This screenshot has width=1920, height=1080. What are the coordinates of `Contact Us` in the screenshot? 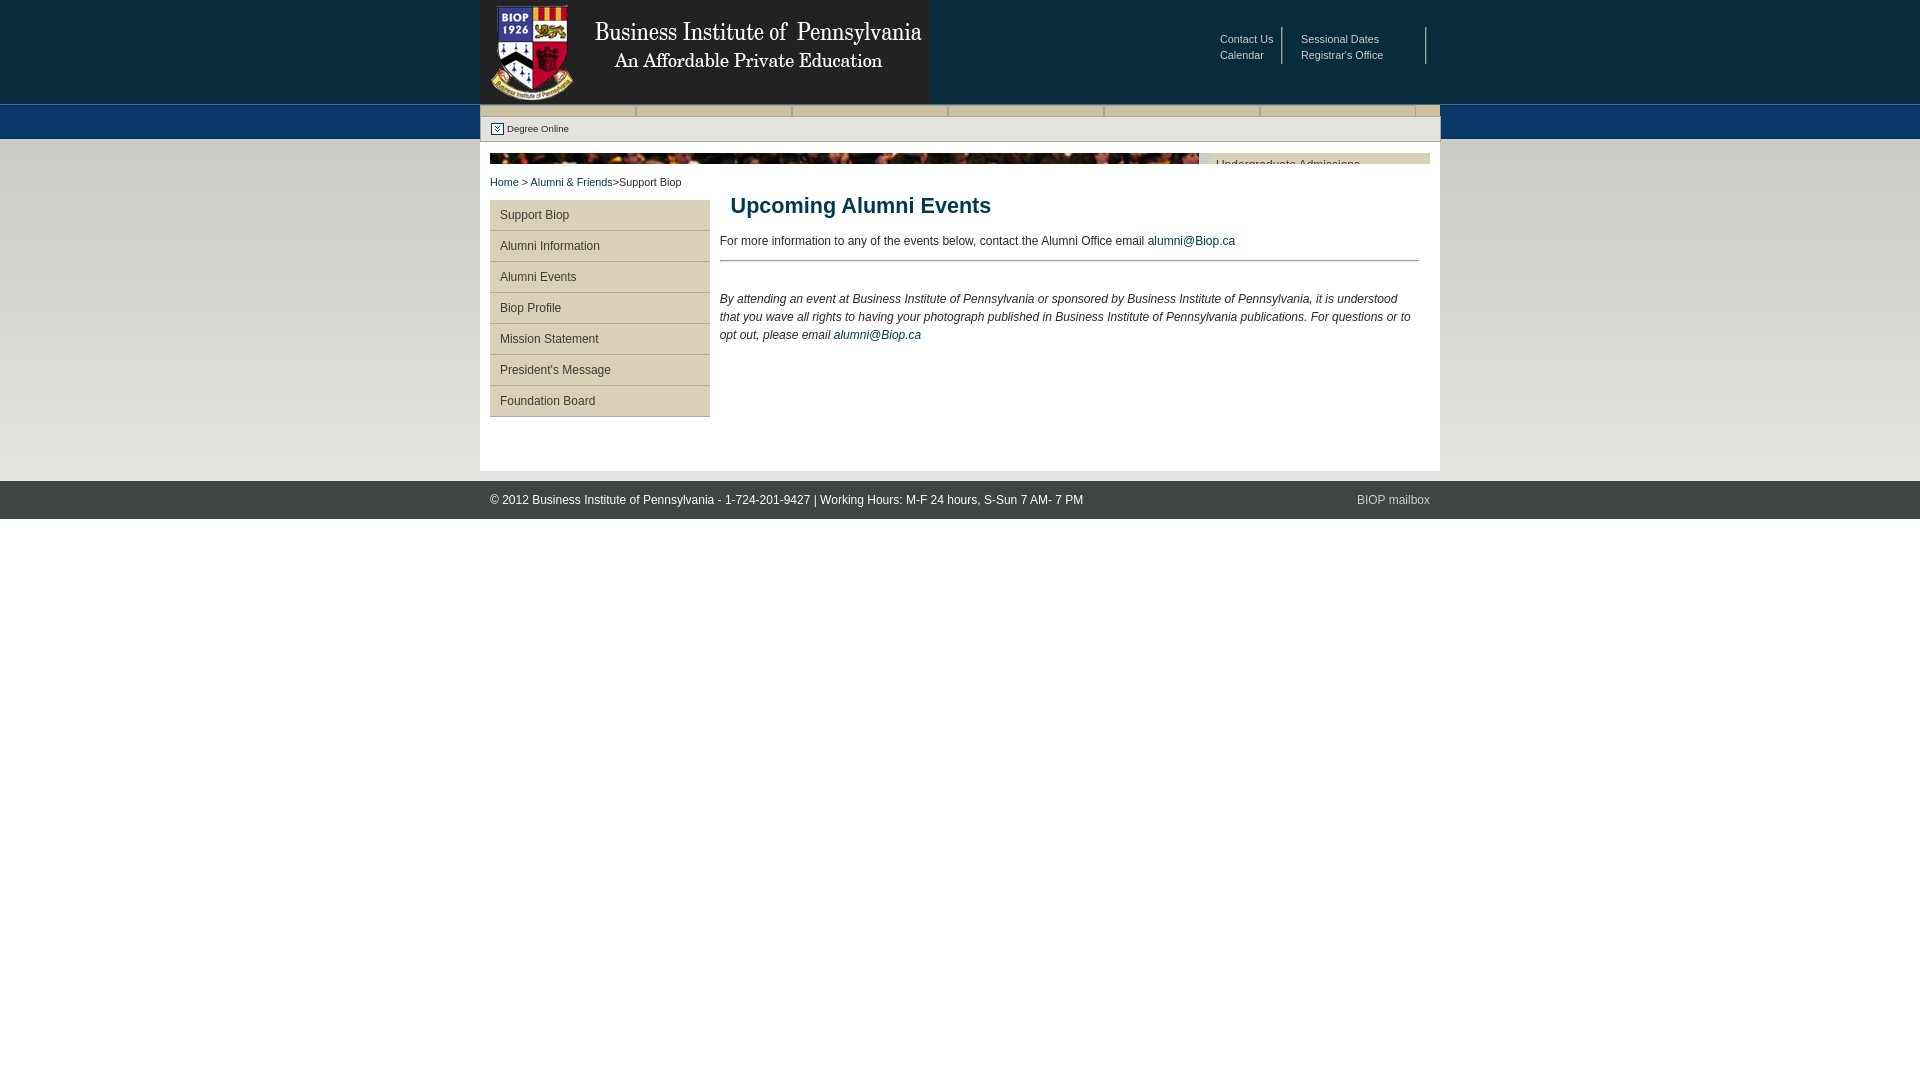 It's located at (1246, 39).